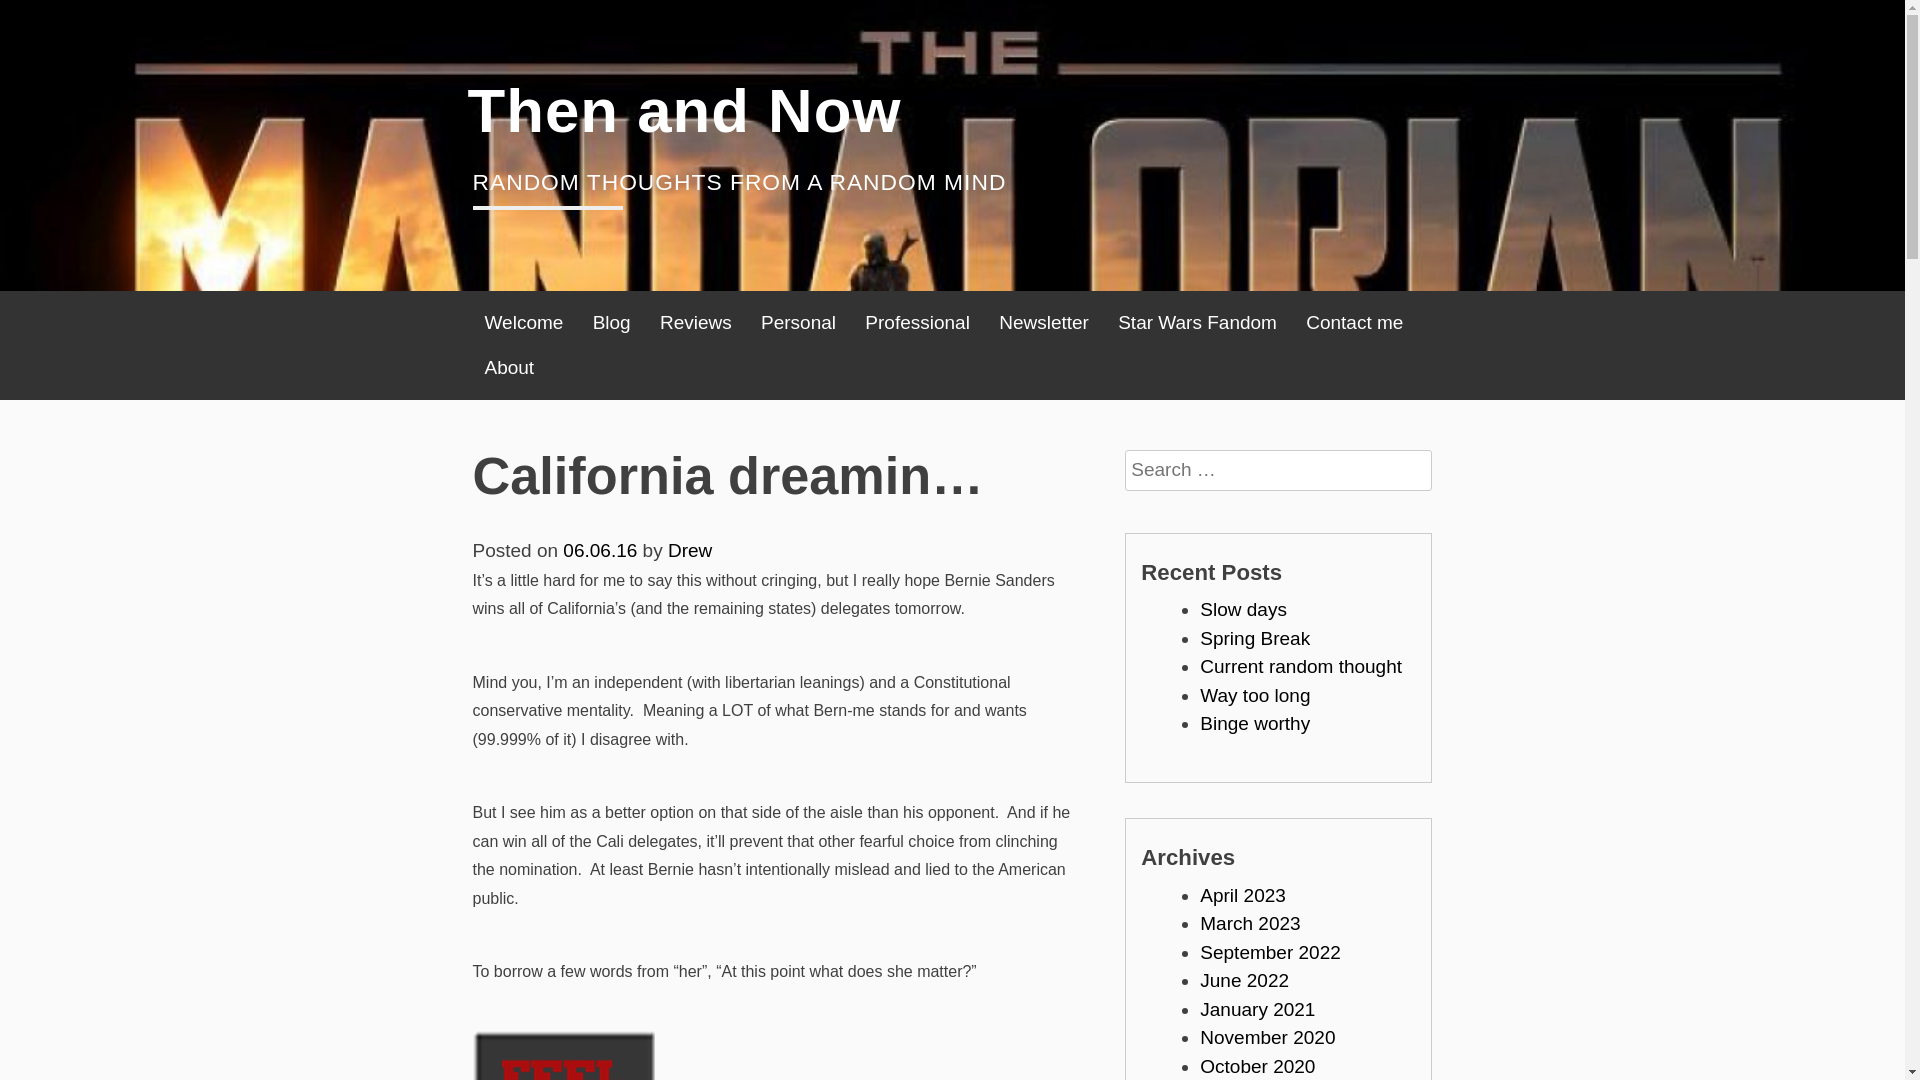  I want to click on Drew, so click(690, 550).